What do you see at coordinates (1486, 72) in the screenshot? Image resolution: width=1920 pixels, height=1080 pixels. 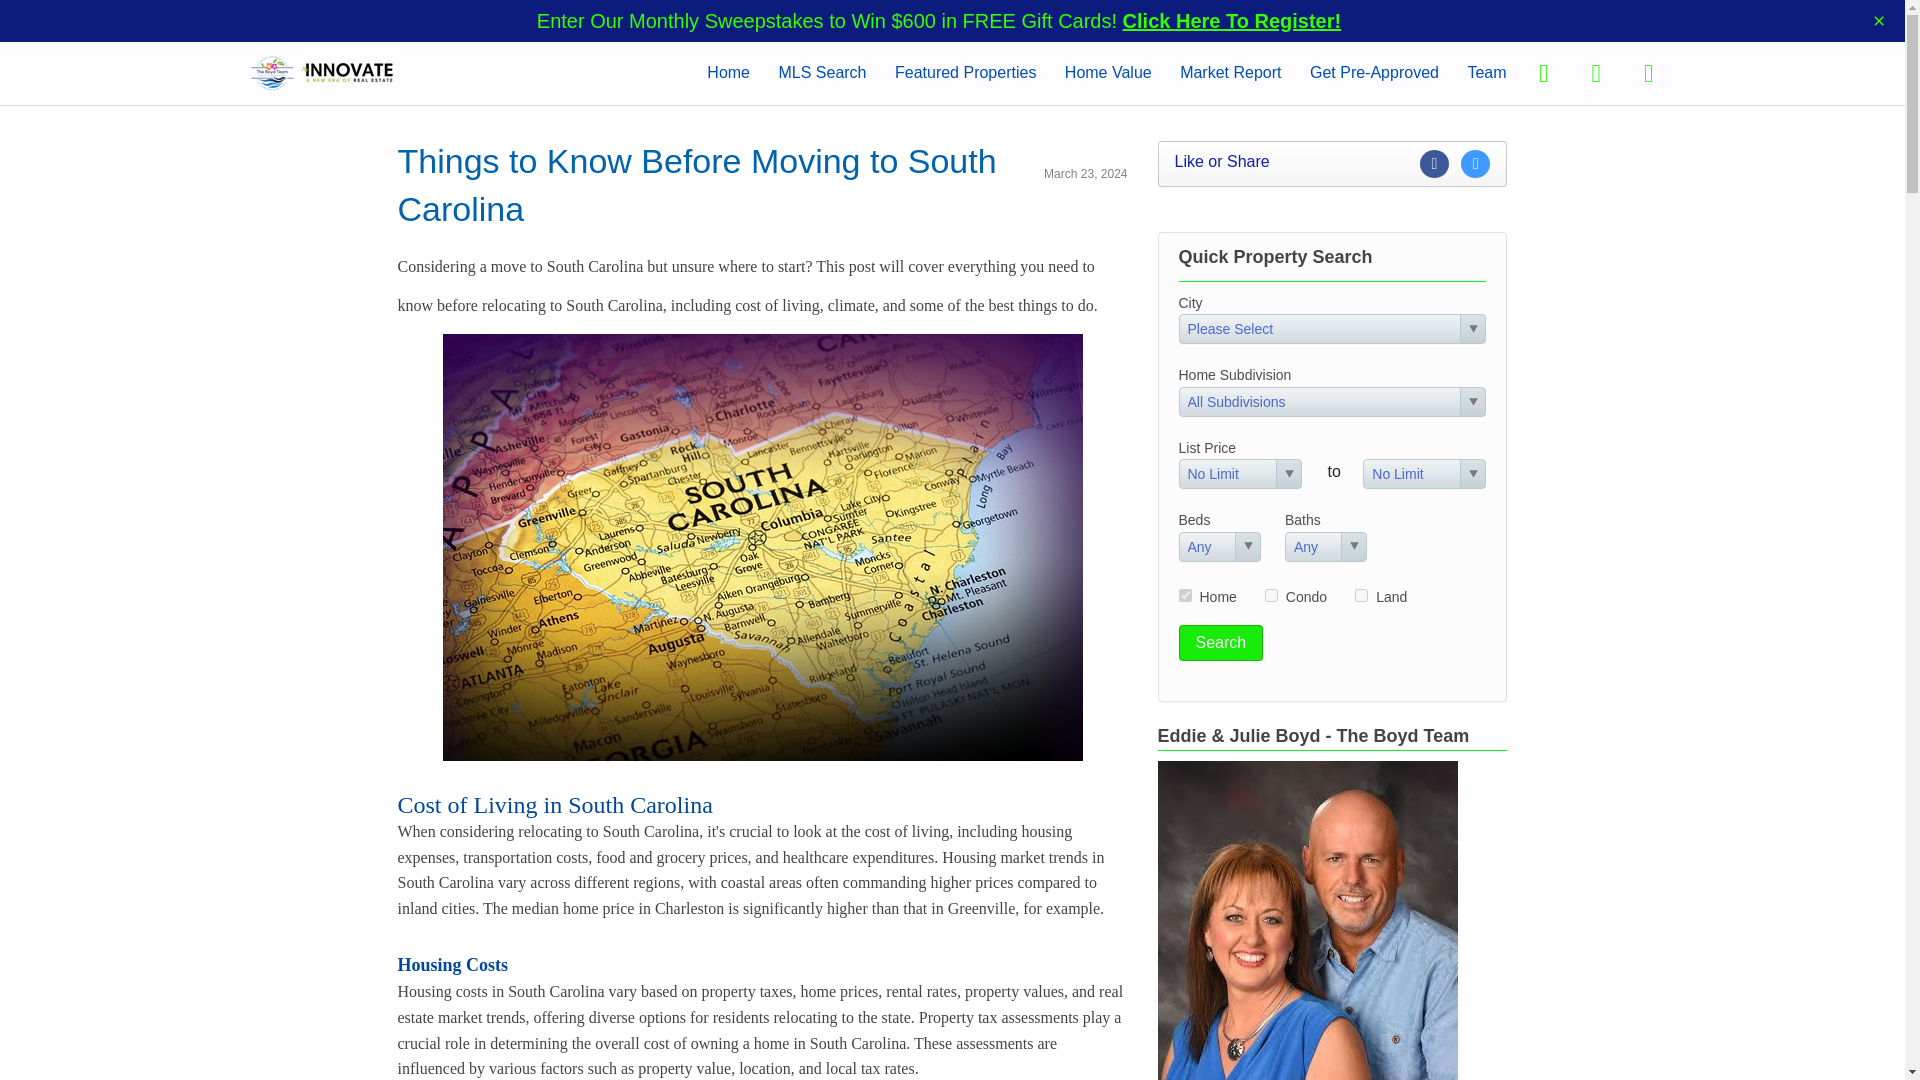 I see `Team` at bounding box center [1486, 72].